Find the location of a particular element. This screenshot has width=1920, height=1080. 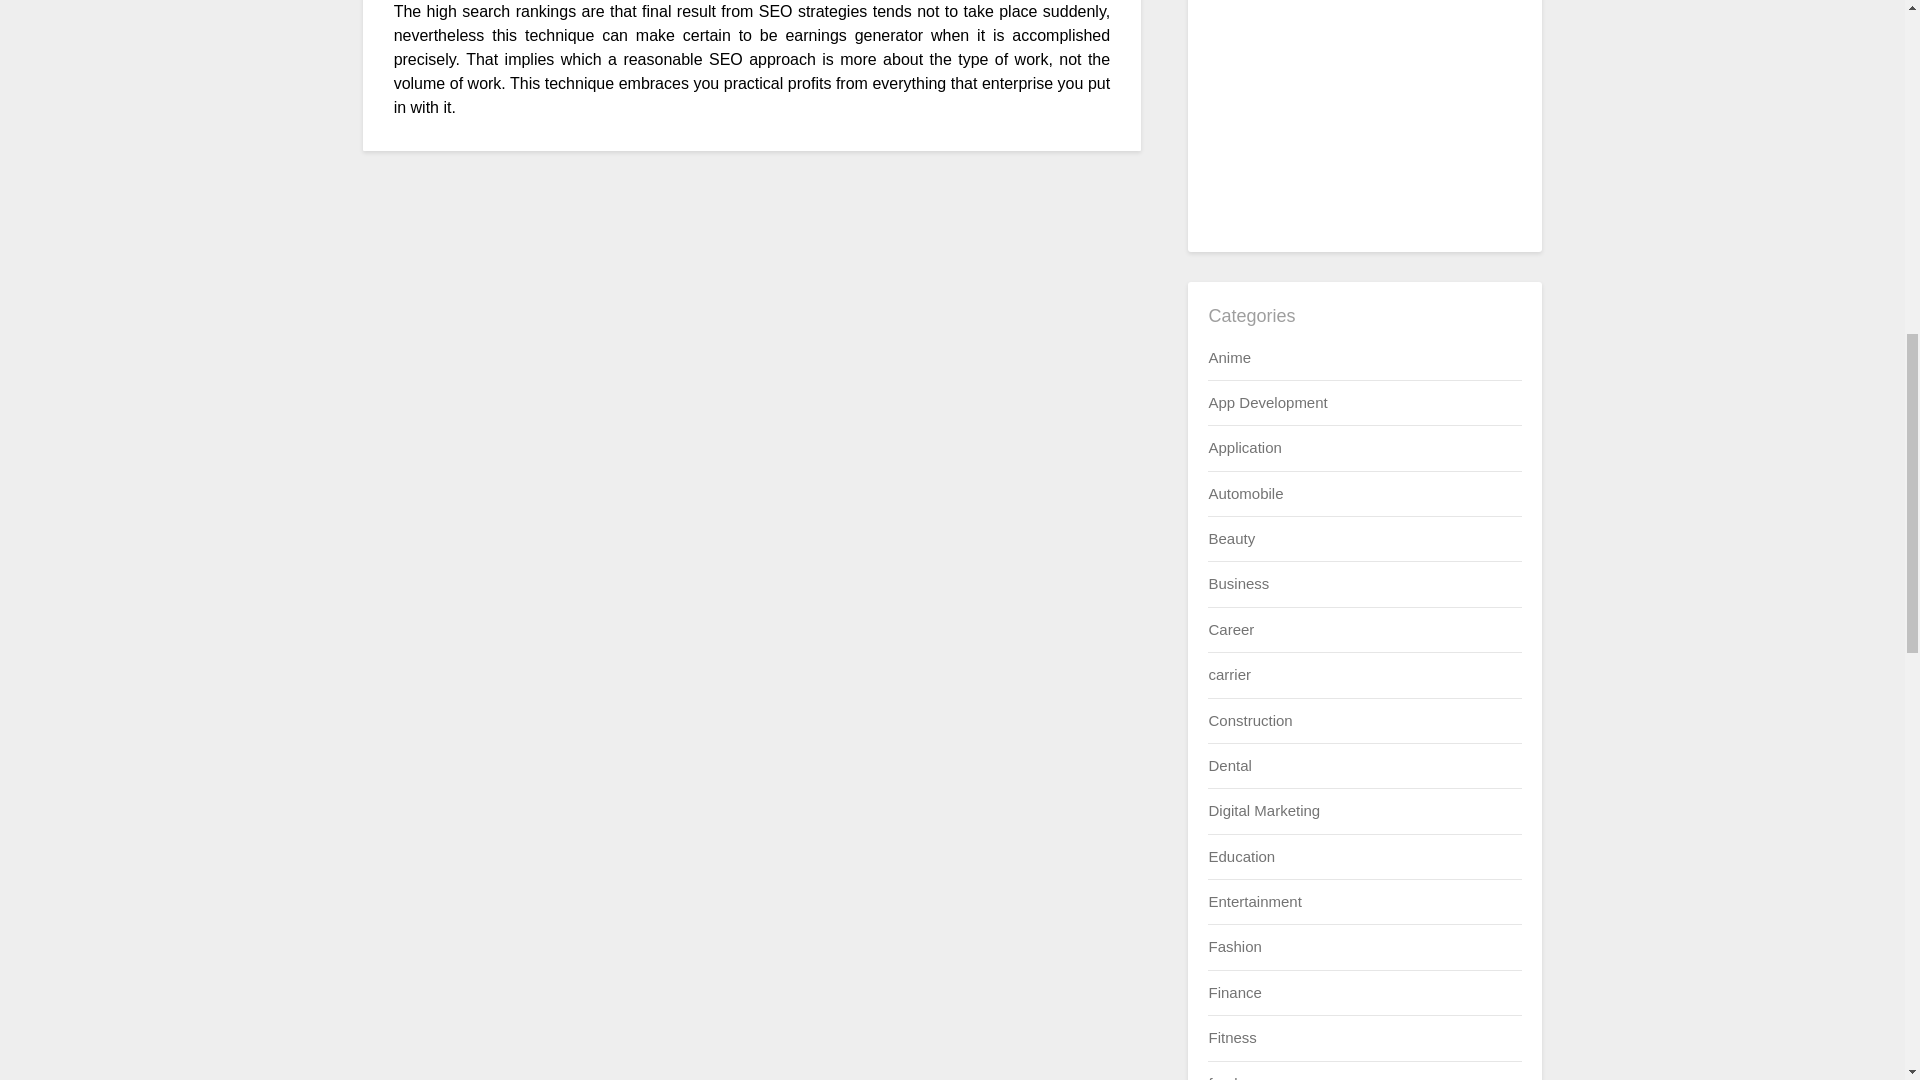

Dental is located at coordinates (1229, 766).